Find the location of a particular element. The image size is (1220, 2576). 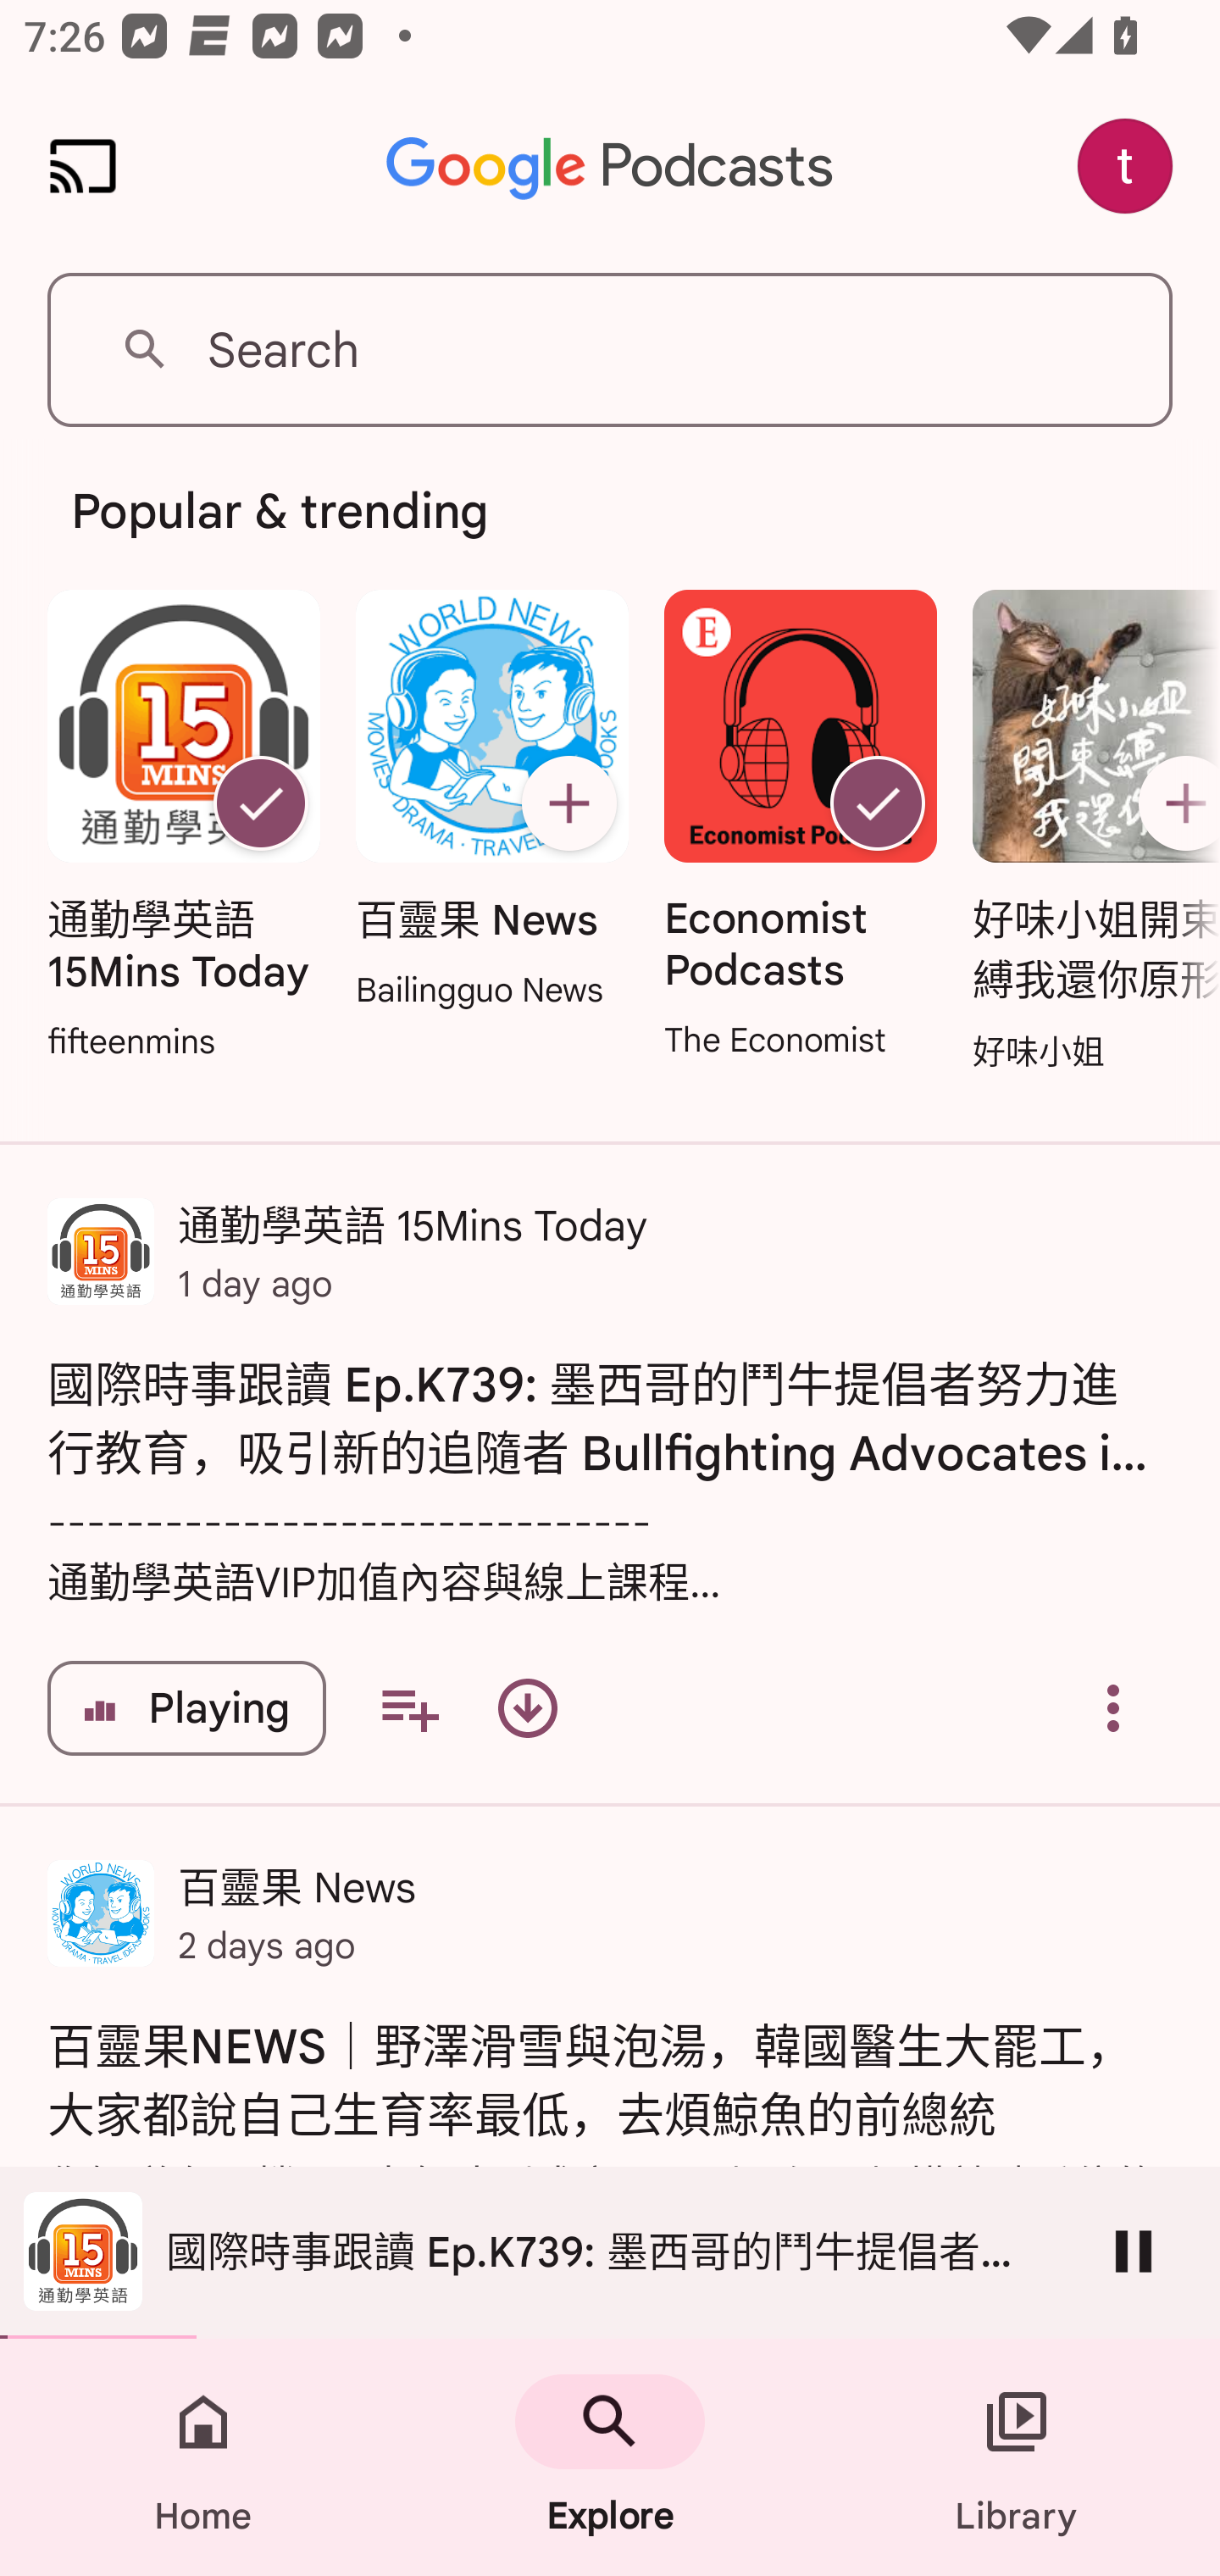

好味小姐開束縛我還你原形 Subscribe 好味小姐開束縛我還你原形 好味小姐 is located at coordinates (1088, 833).